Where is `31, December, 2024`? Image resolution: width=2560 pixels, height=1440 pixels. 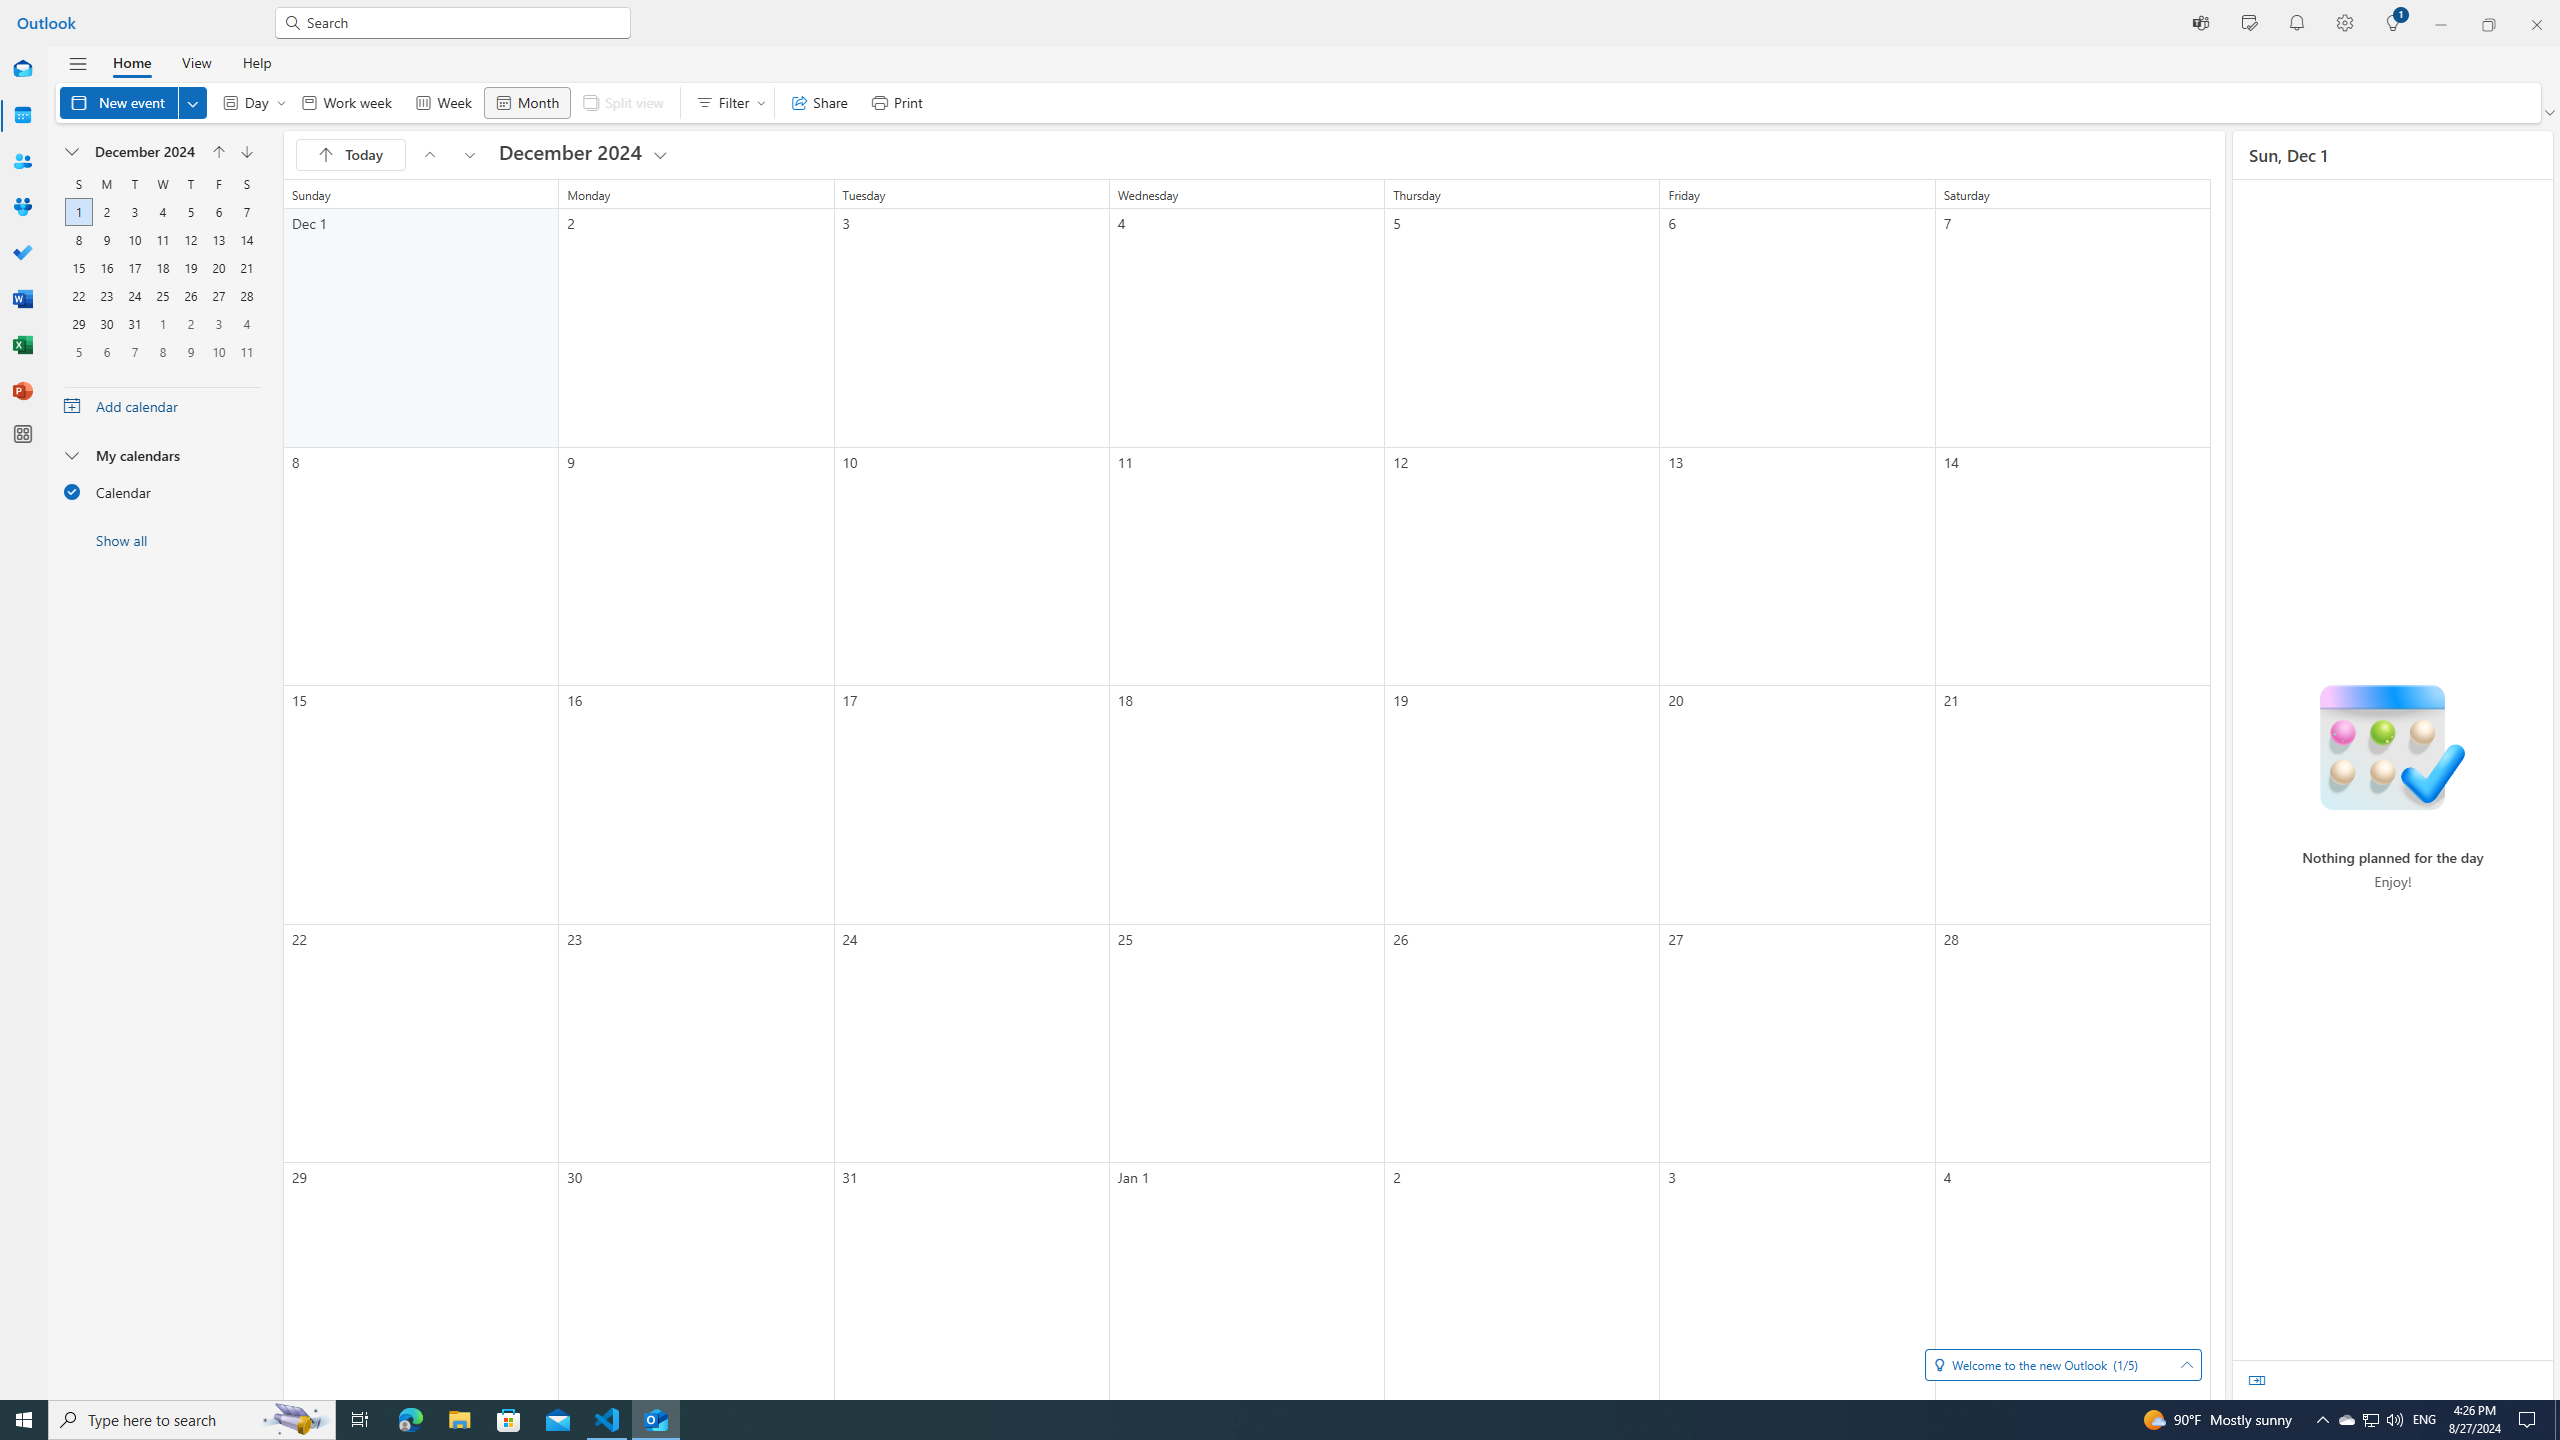
31, December, 2024 is located at coordinates (134, 324).